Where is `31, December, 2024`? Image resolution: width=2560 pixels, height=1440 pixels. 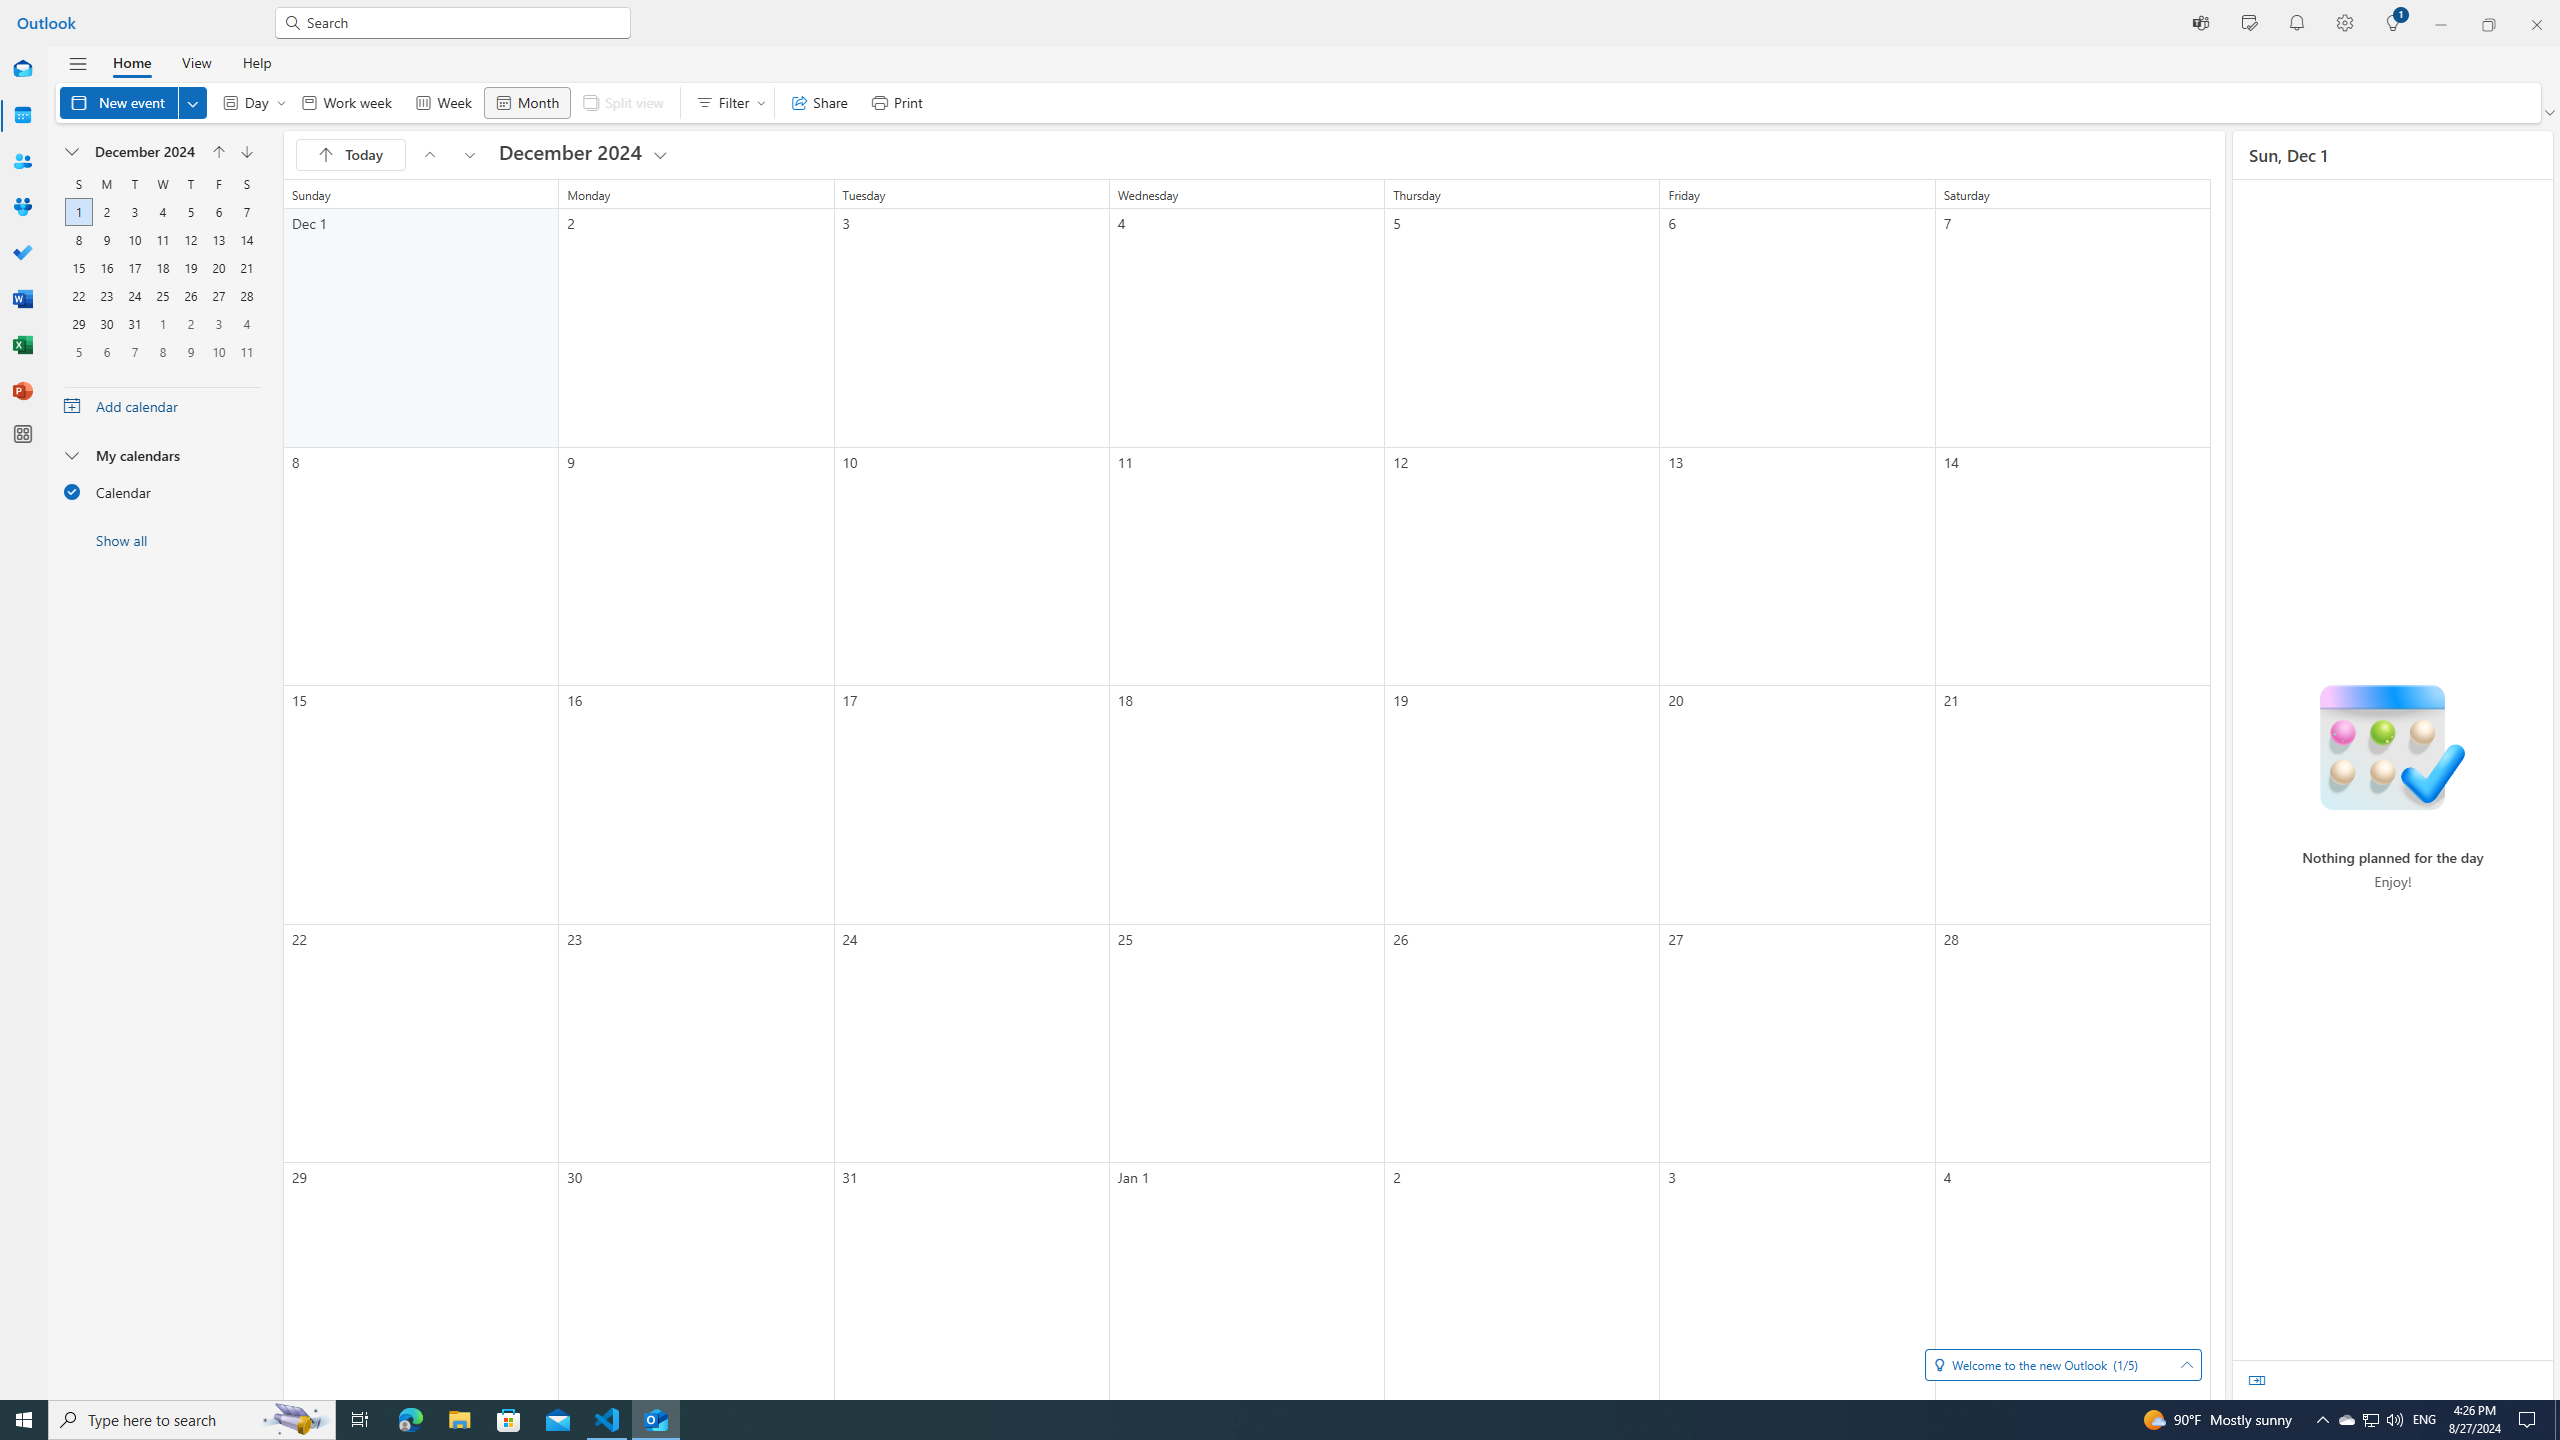
31, December, 2024 is located at coordinates (134, 324).